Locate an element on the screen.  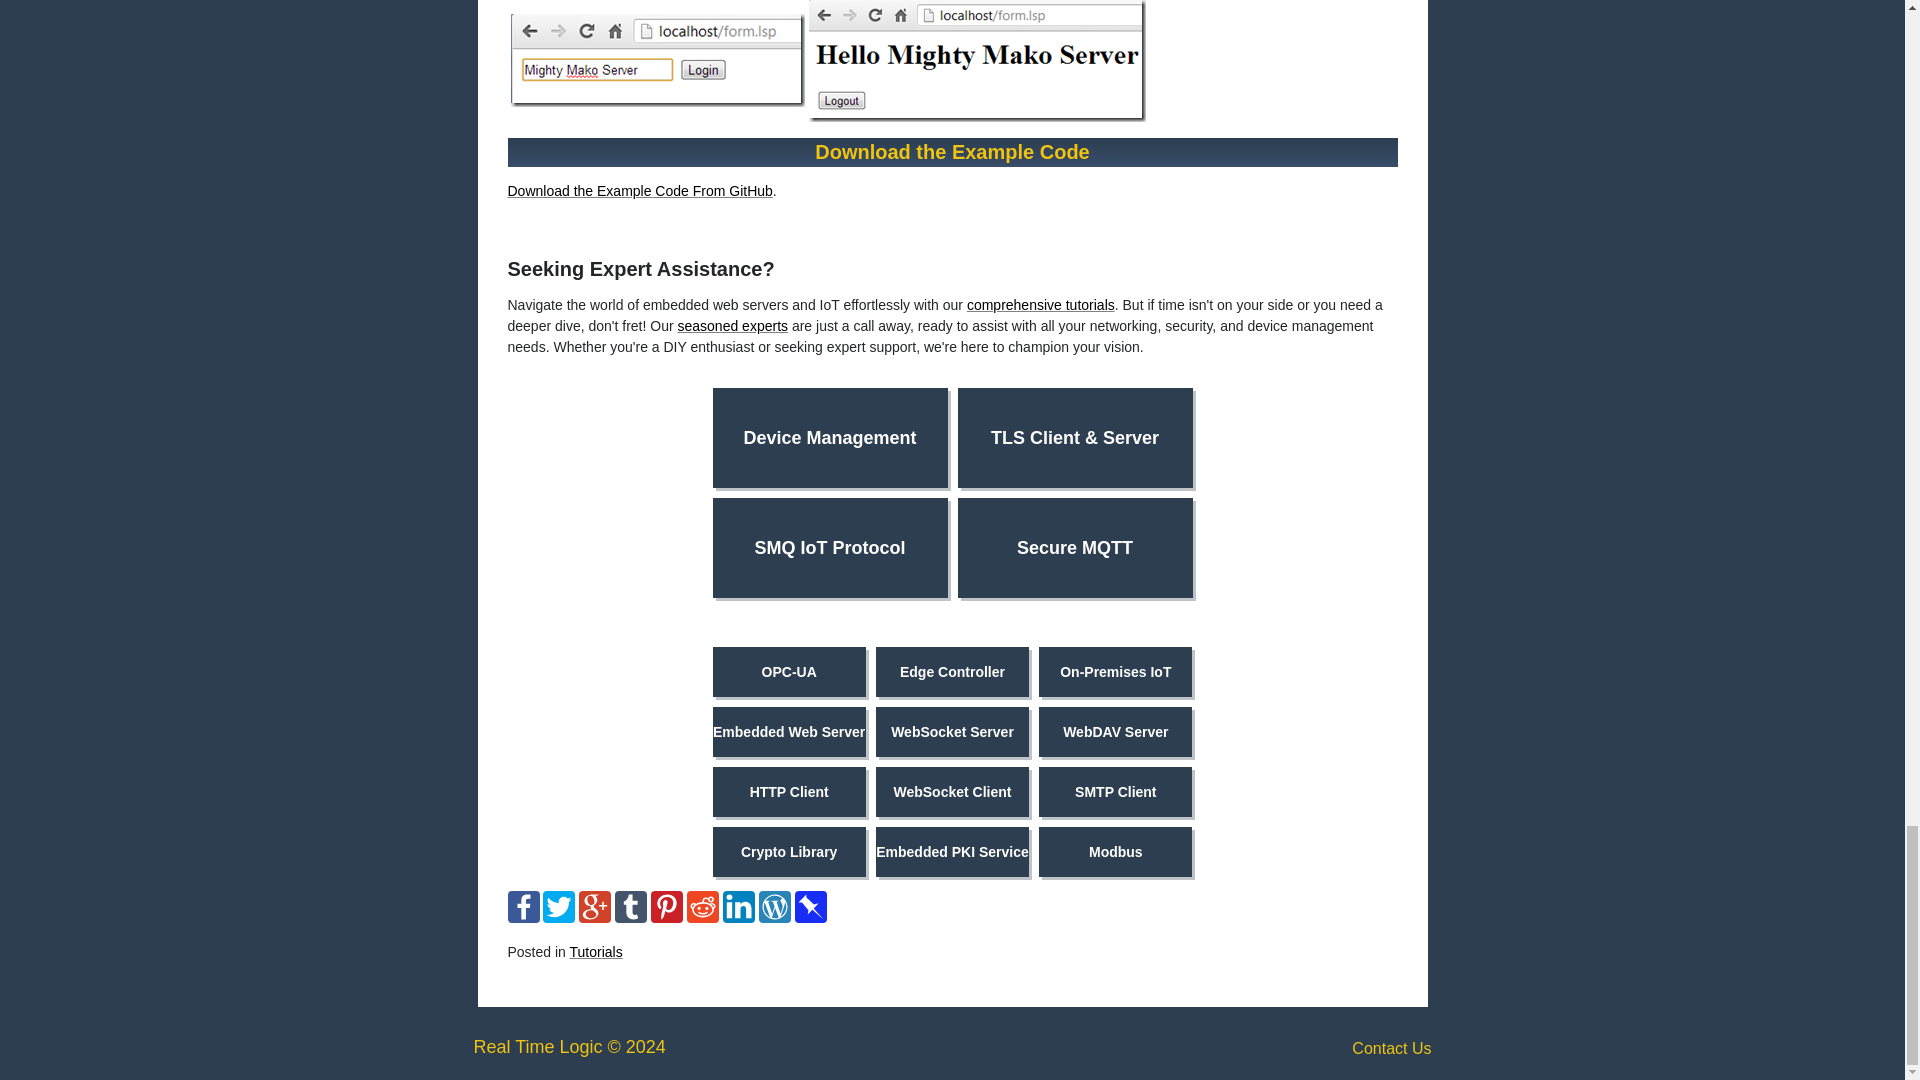
Device Management is located at coordinates (829, 438).